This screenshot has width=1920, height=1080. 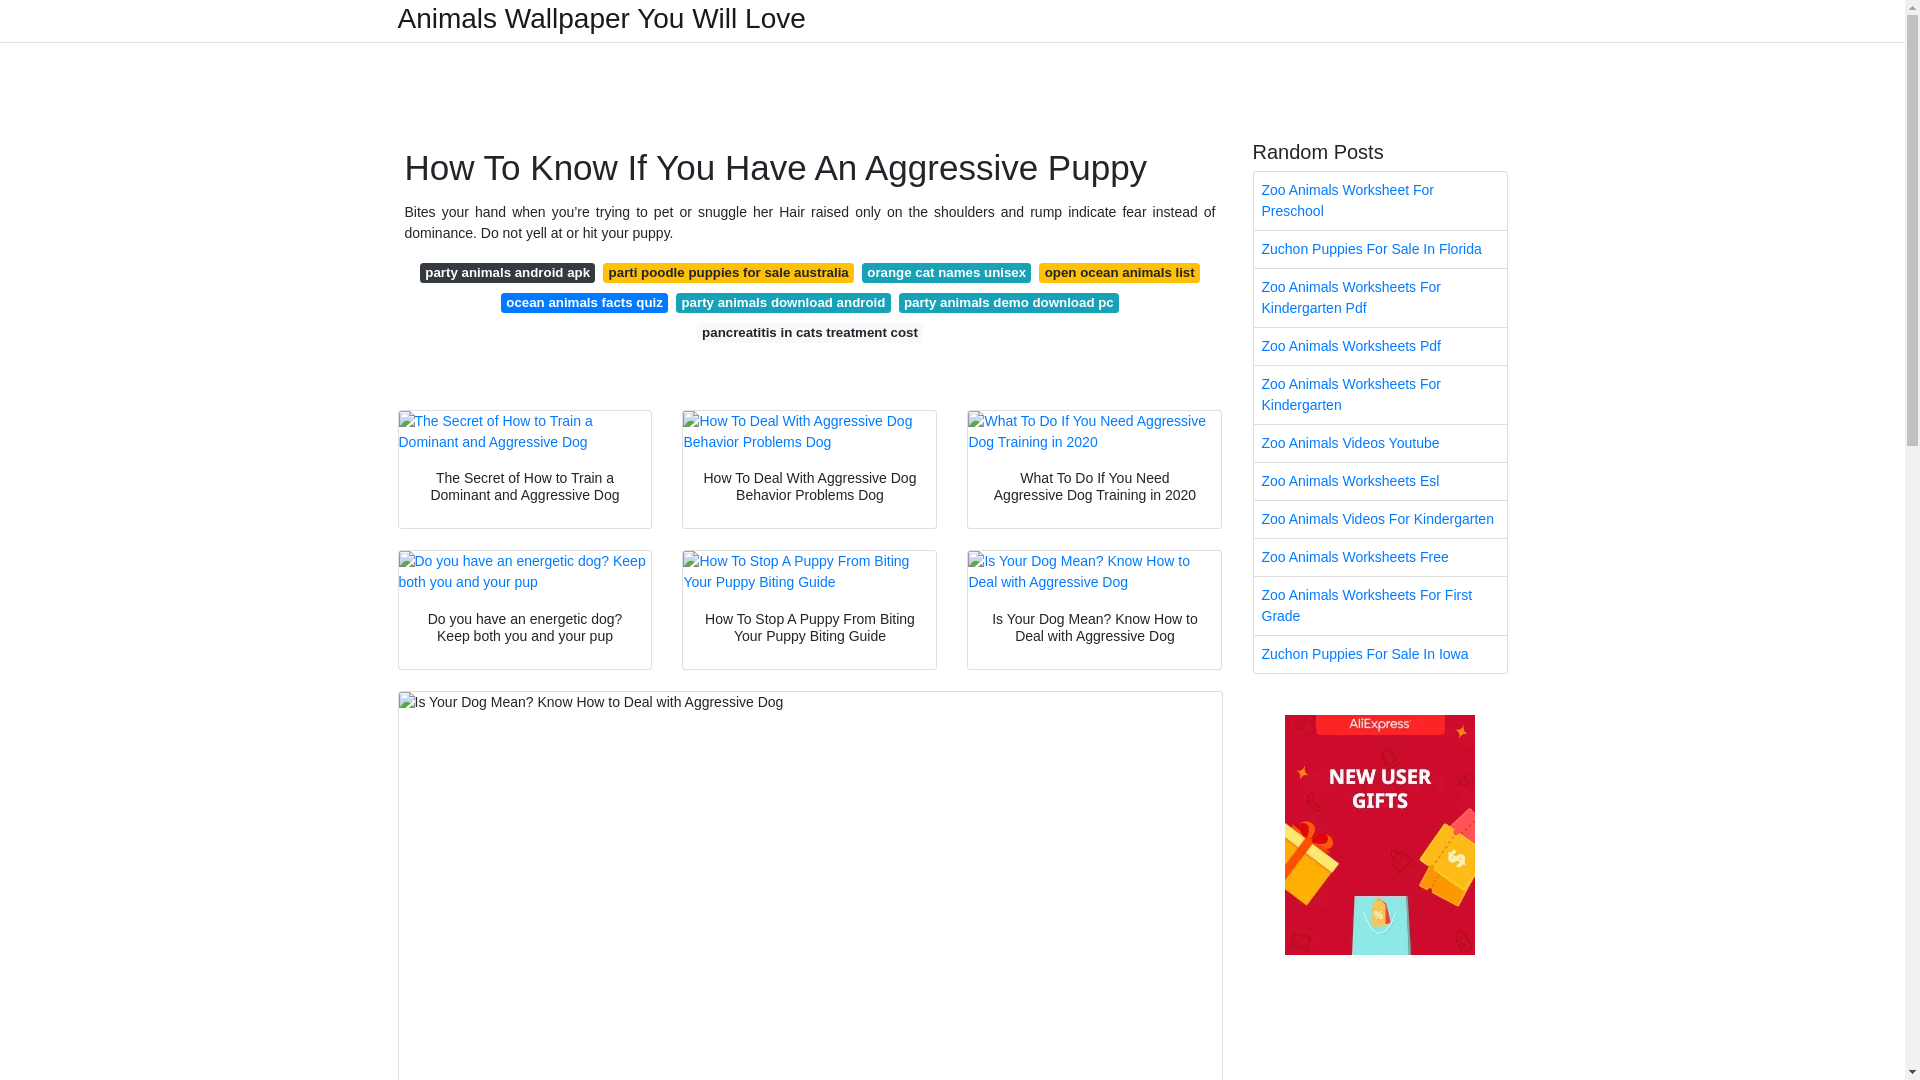 What do you see at coordinates (782, 302) in the screenshot?
I see `party animals download android` at bounding box center [782, 302].